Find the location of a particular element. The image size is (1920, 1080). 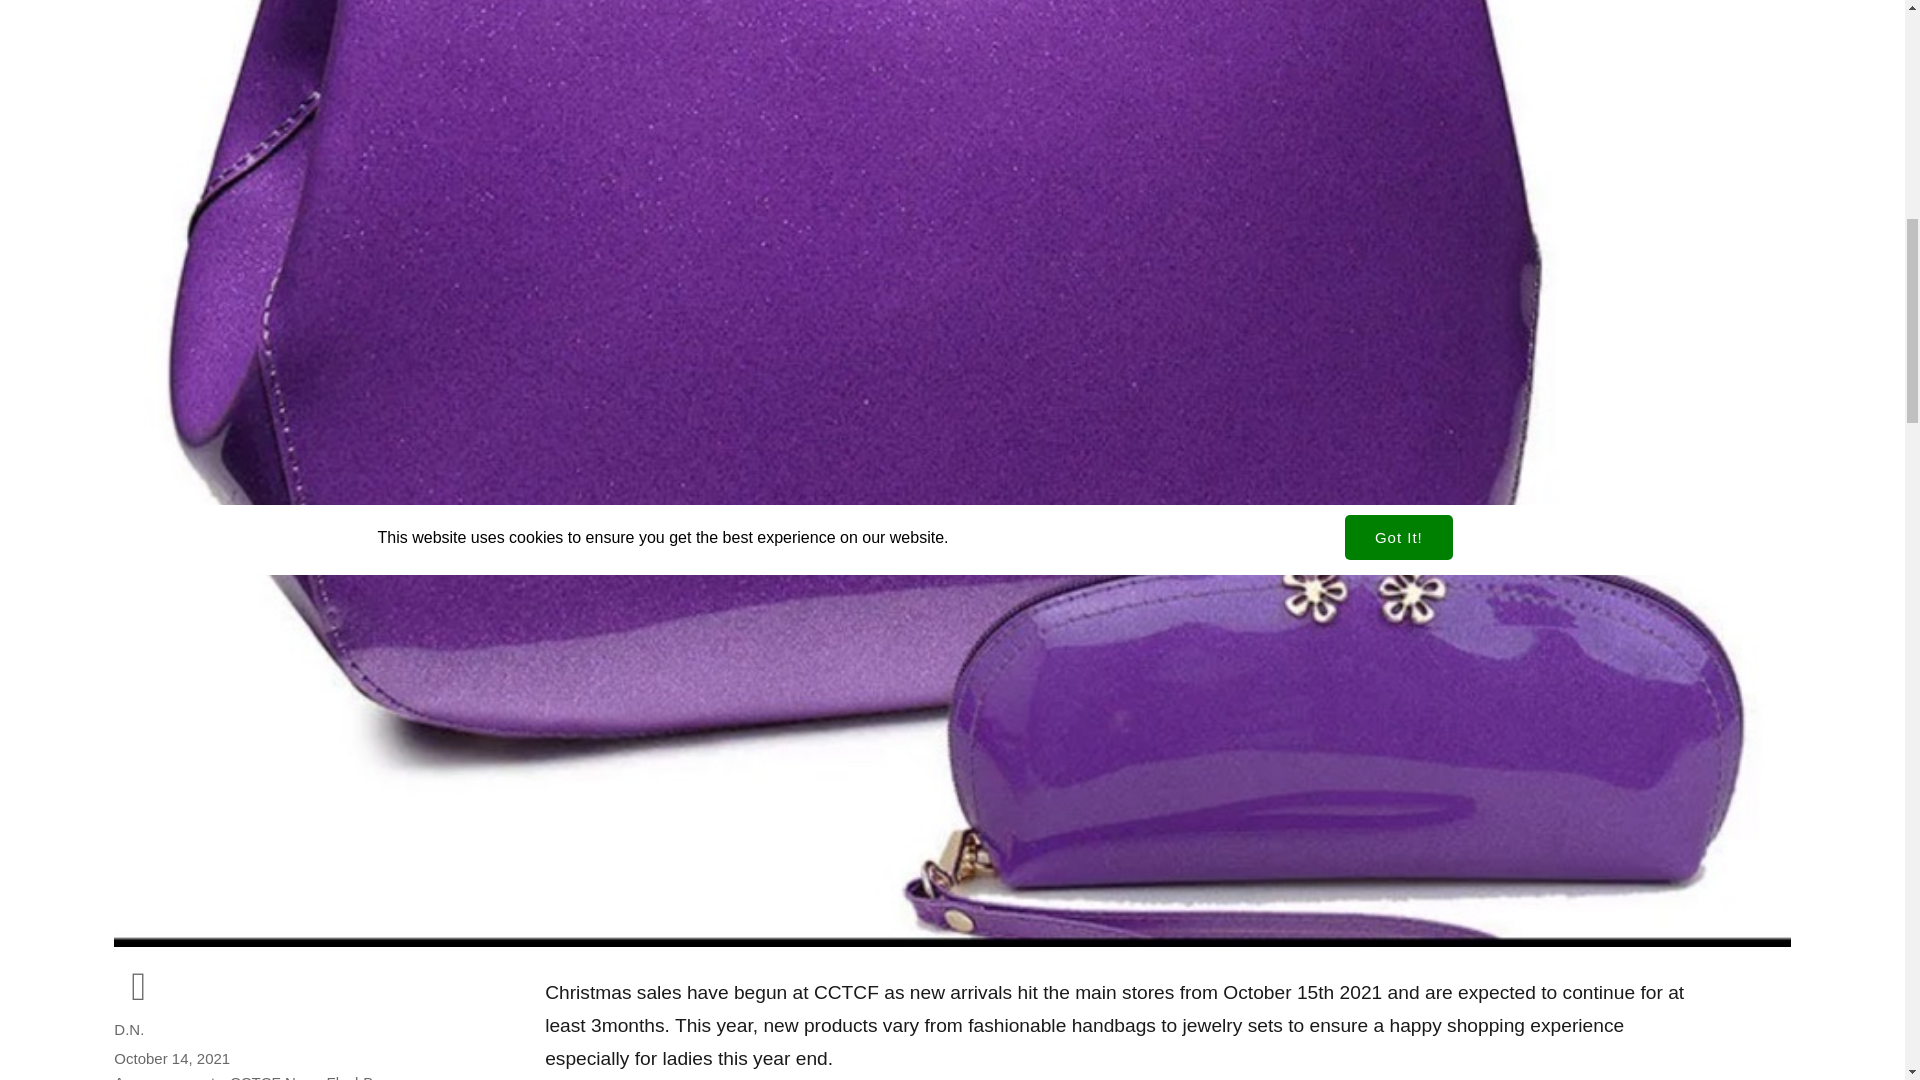

Announcements is located at coordinates (168, 1076).